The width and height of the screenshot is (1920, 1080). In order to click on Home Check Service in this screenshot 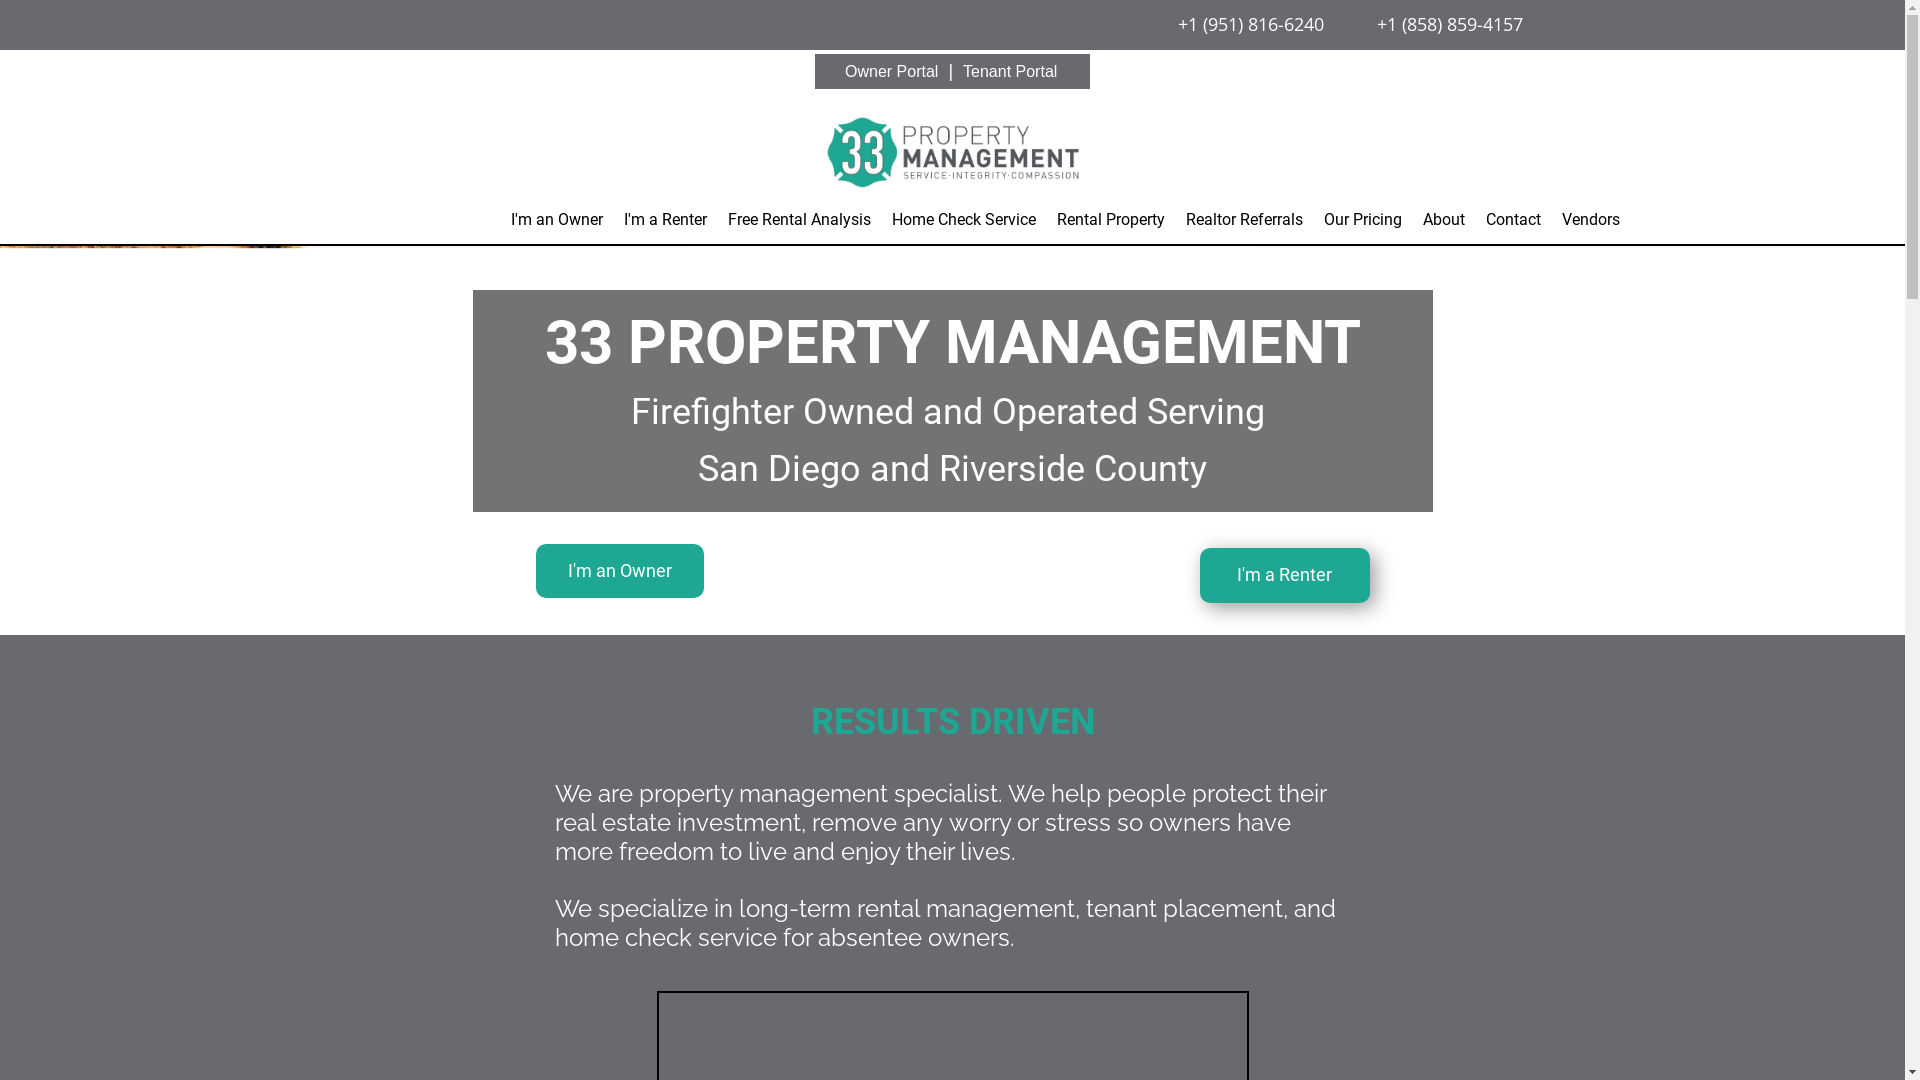, I will do `click(964, 220)`.